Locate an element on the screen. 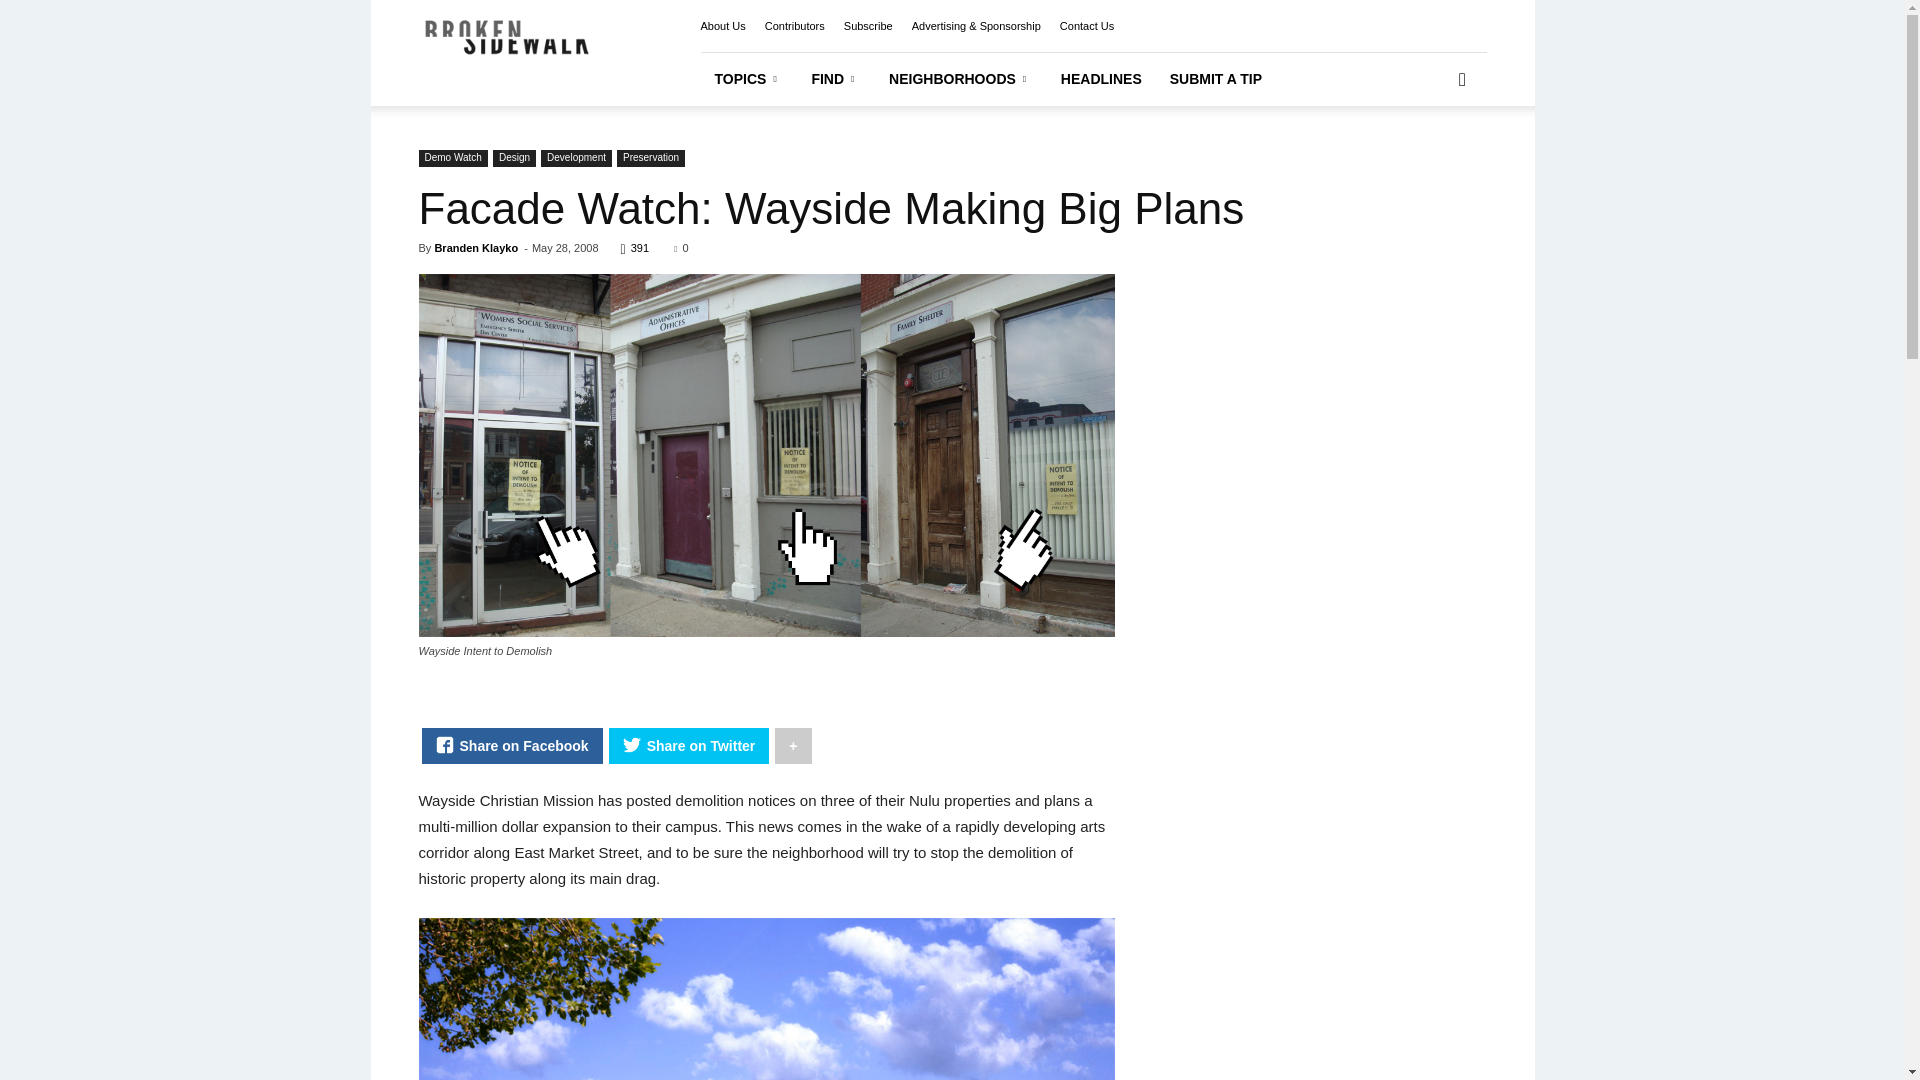  Broken Sidewalk - Homepage is located at coordinates (537, 52).